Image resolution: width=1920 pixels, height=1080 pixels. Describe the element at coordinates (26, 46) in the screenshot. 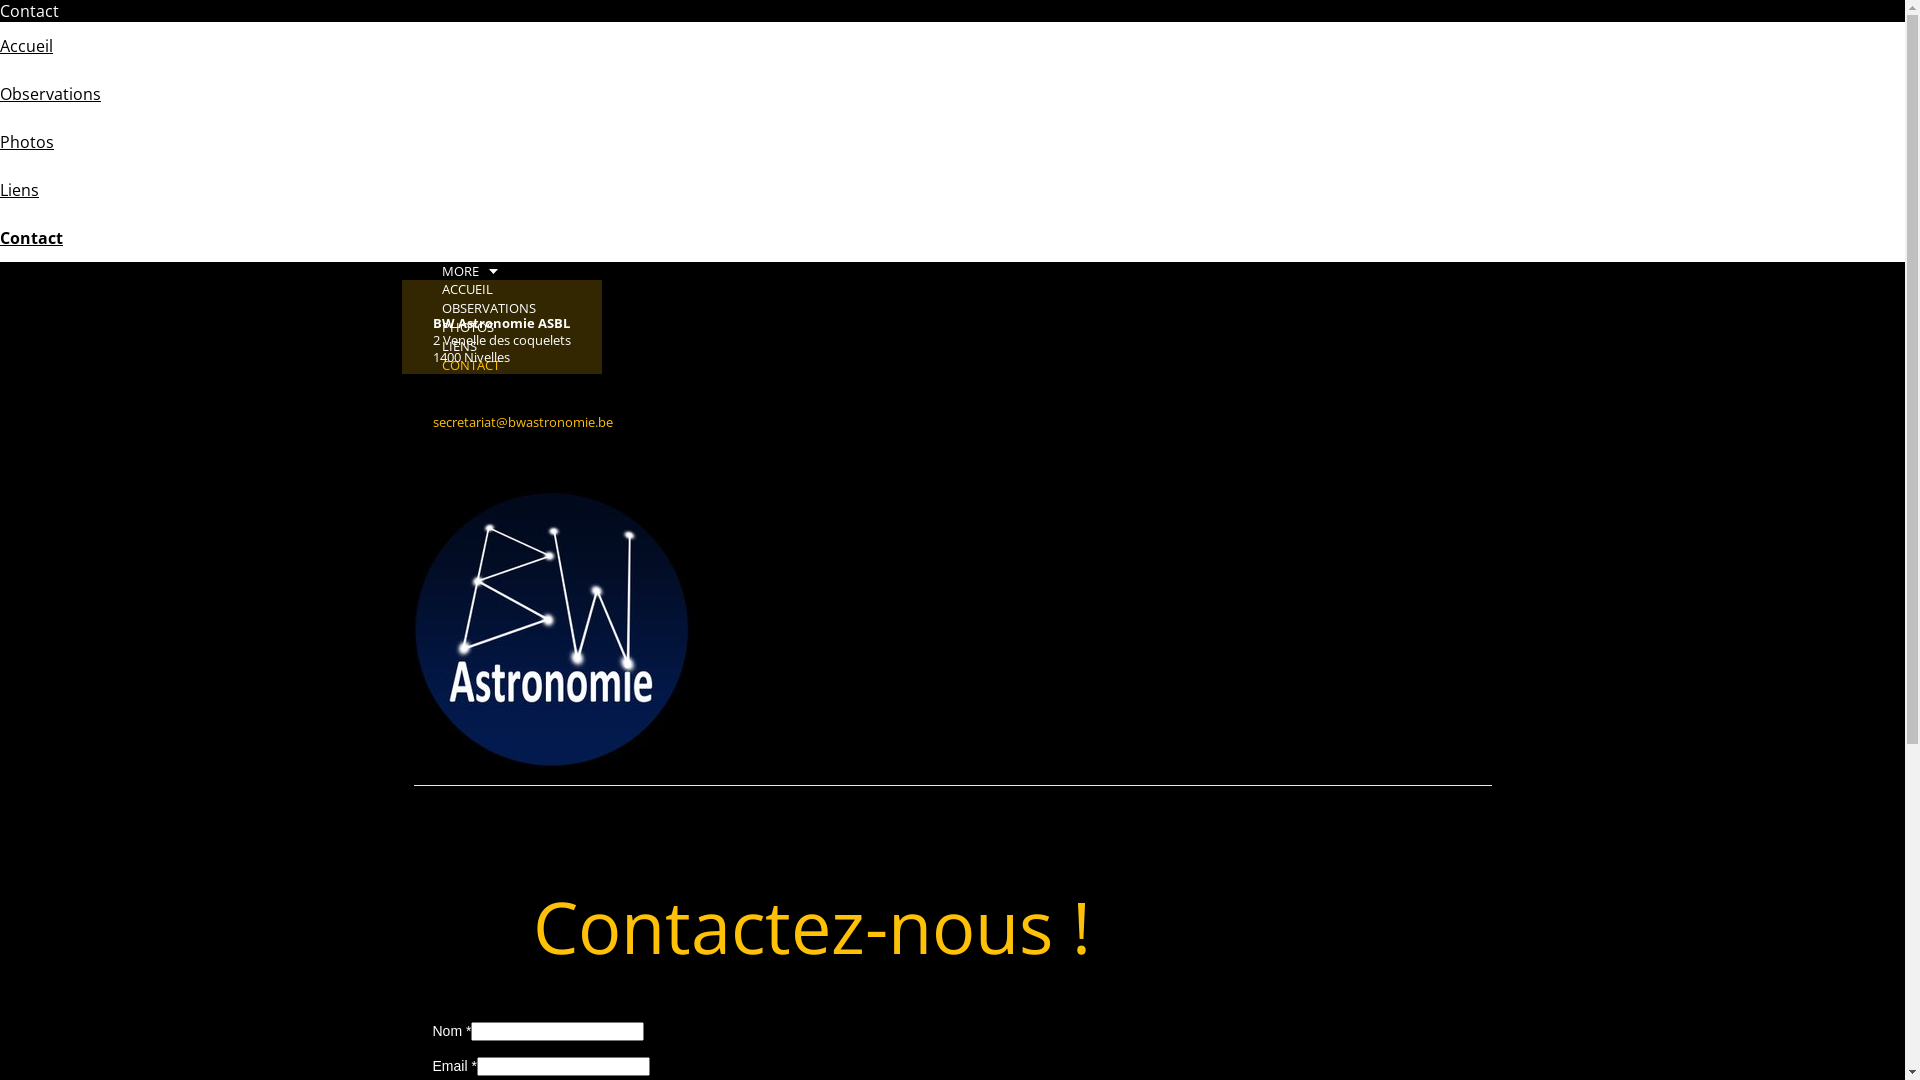

I see `Accueil` at that location.